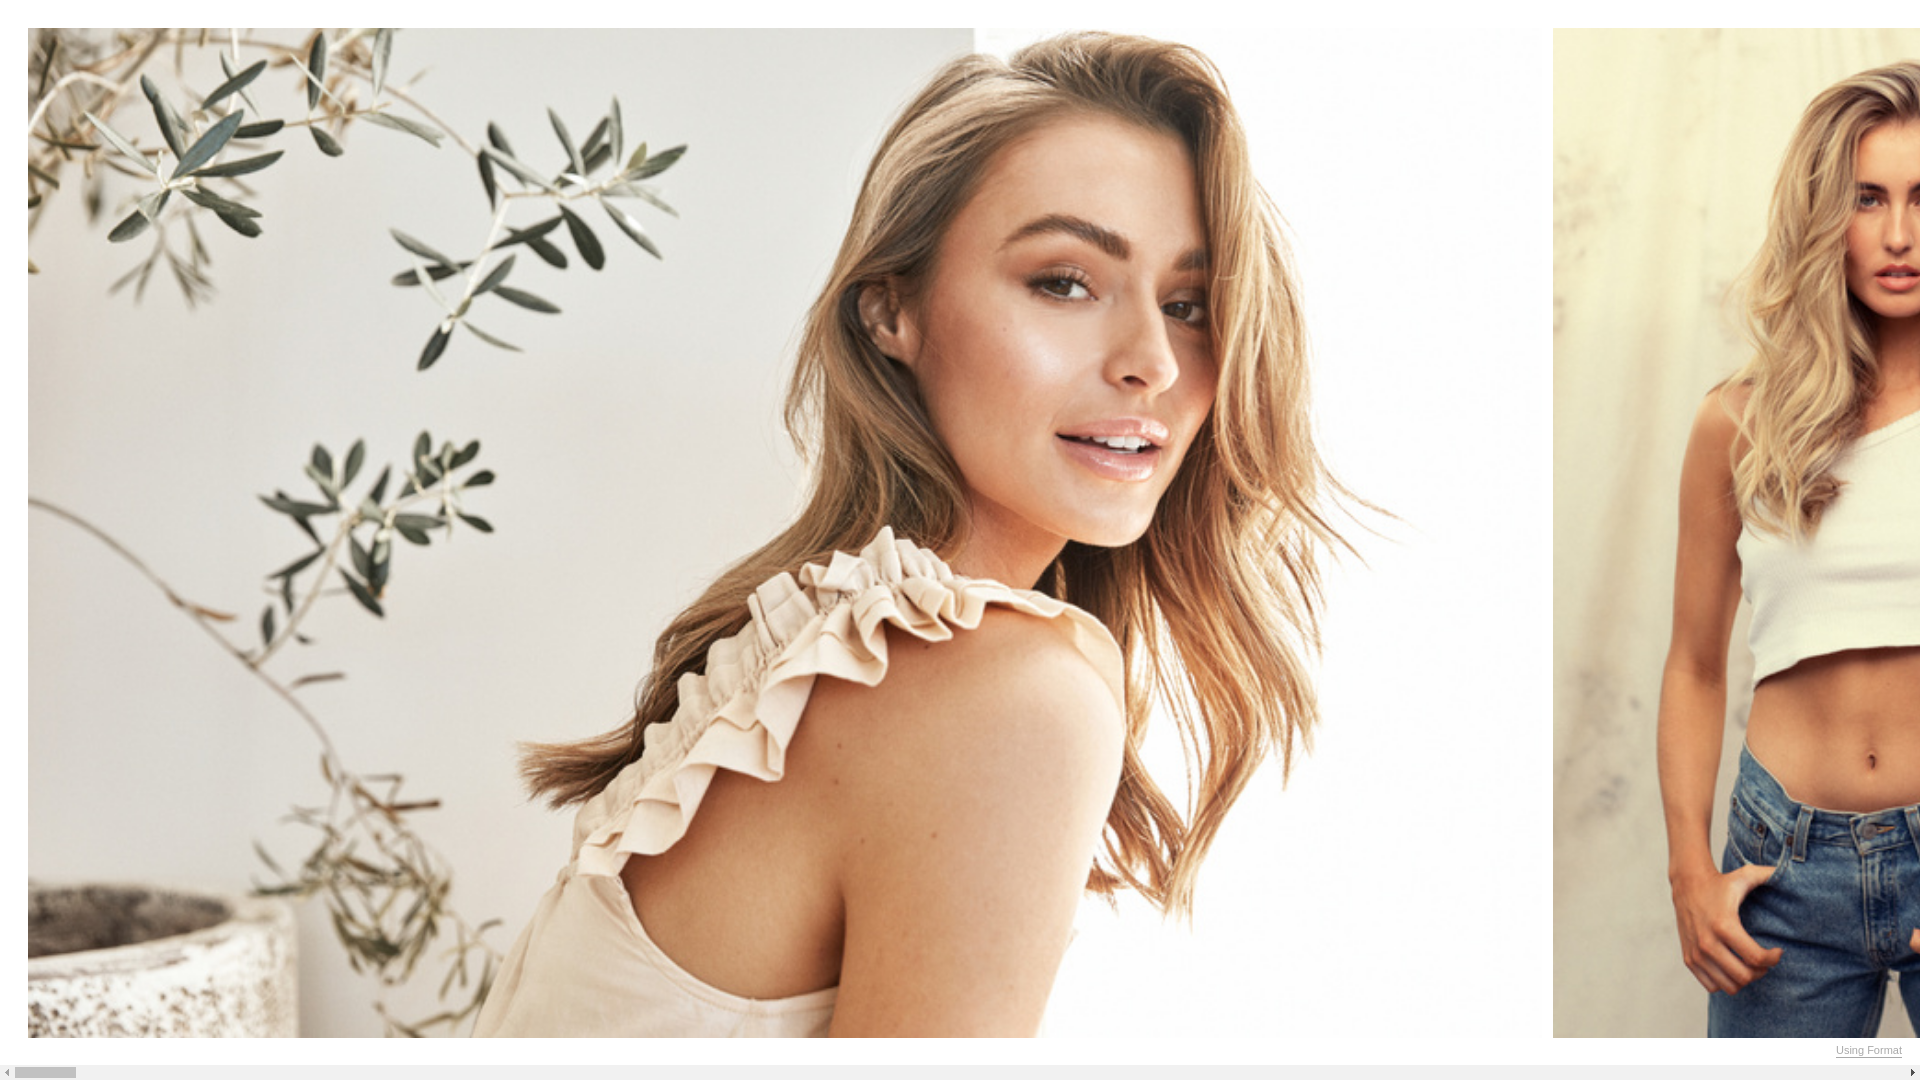 The height and width of the screenshot is (1080, 1920). What do you see at coordinates (1869, 1051) in the screenshot?
I see `Using Format` at bounding box center [1869, 1051].